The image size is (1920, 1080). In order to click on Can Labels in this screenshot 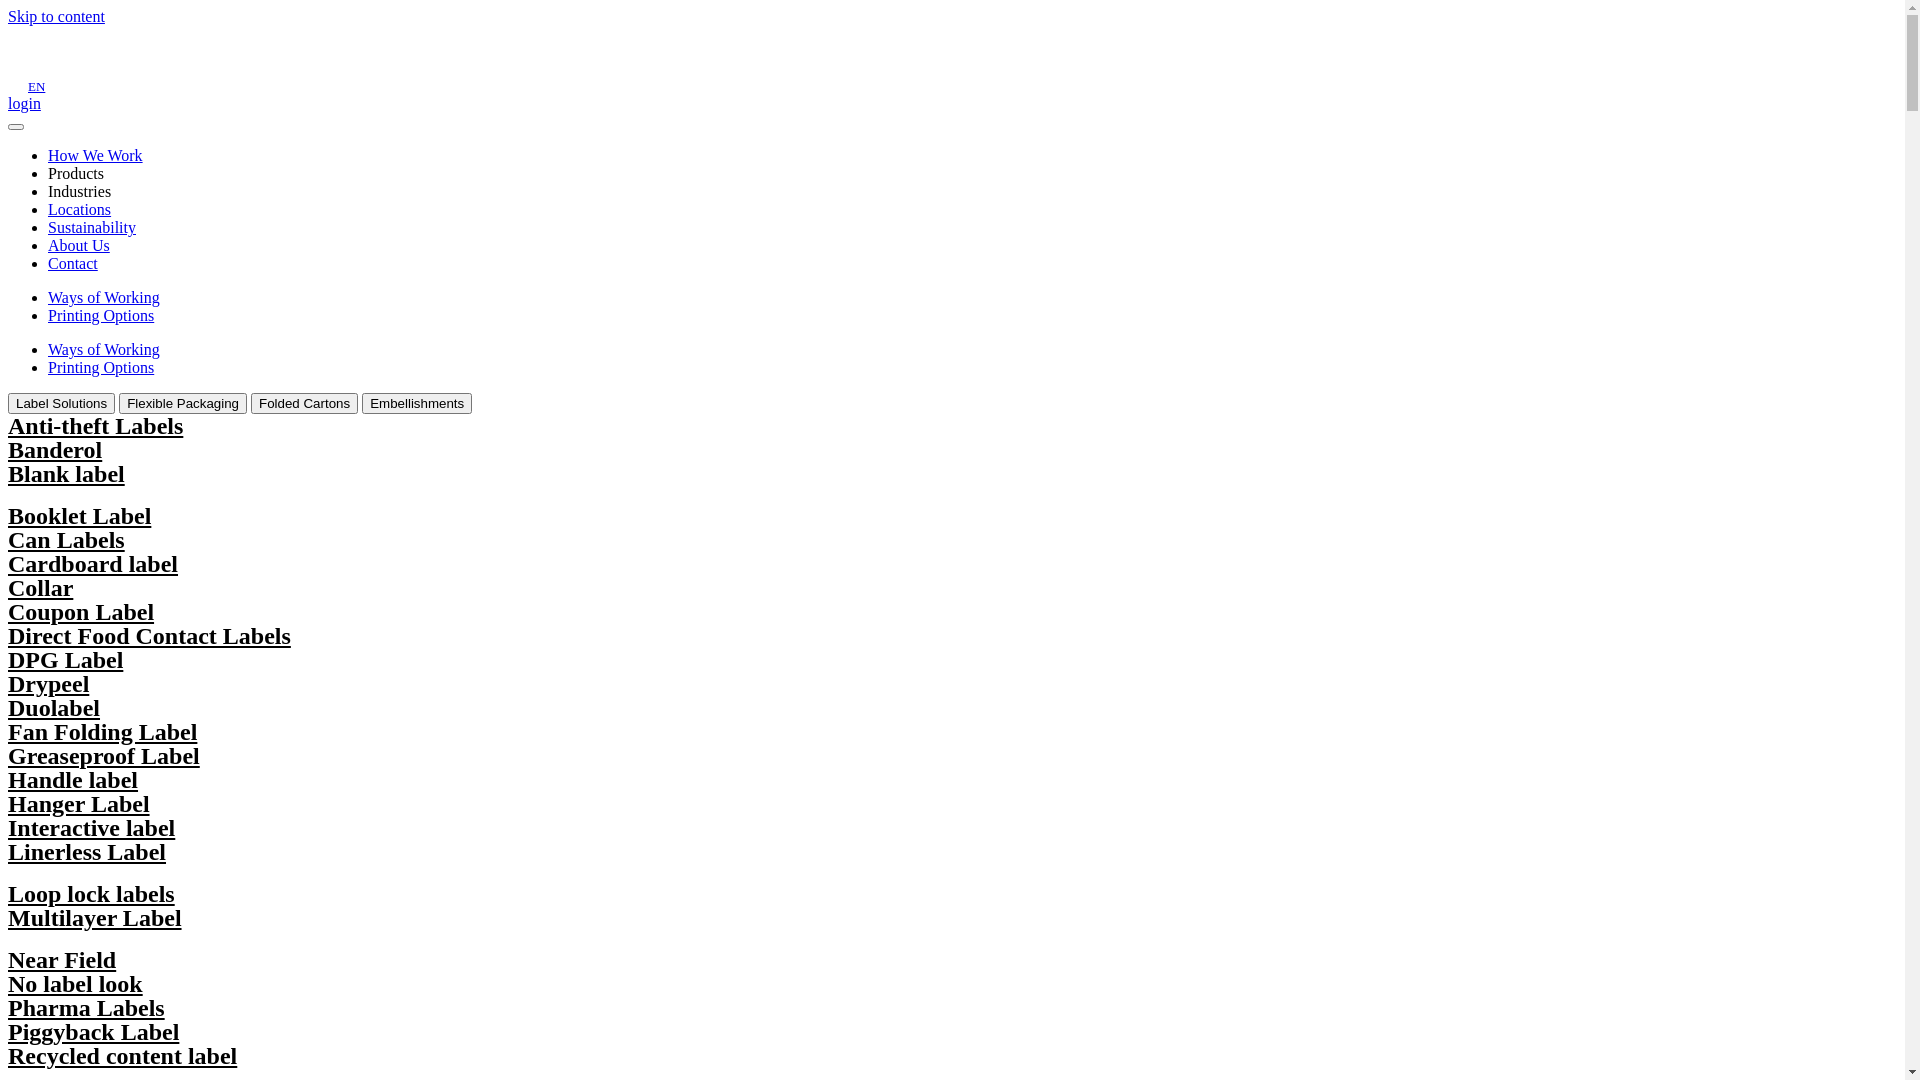, I will do `click(66, 540)`.